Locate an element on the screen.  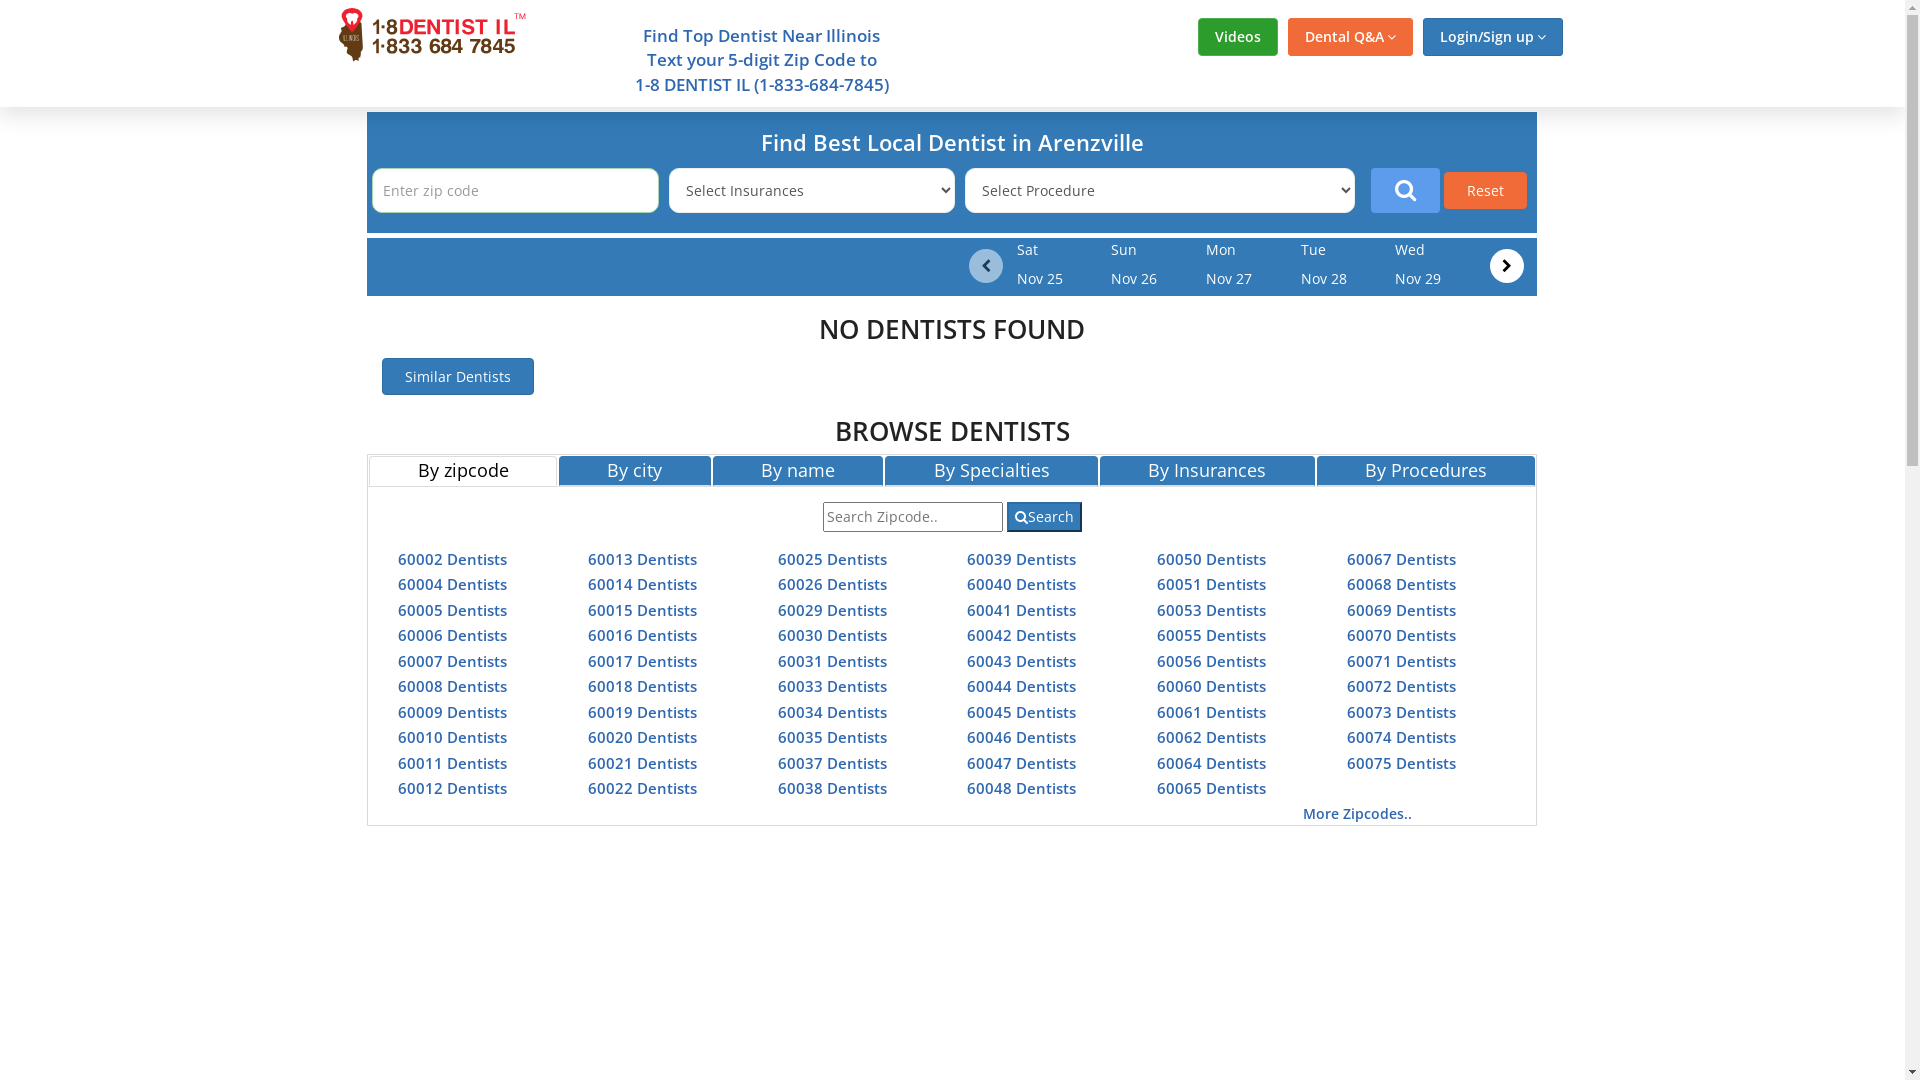
Reset is located at coordinates (1486, 190).